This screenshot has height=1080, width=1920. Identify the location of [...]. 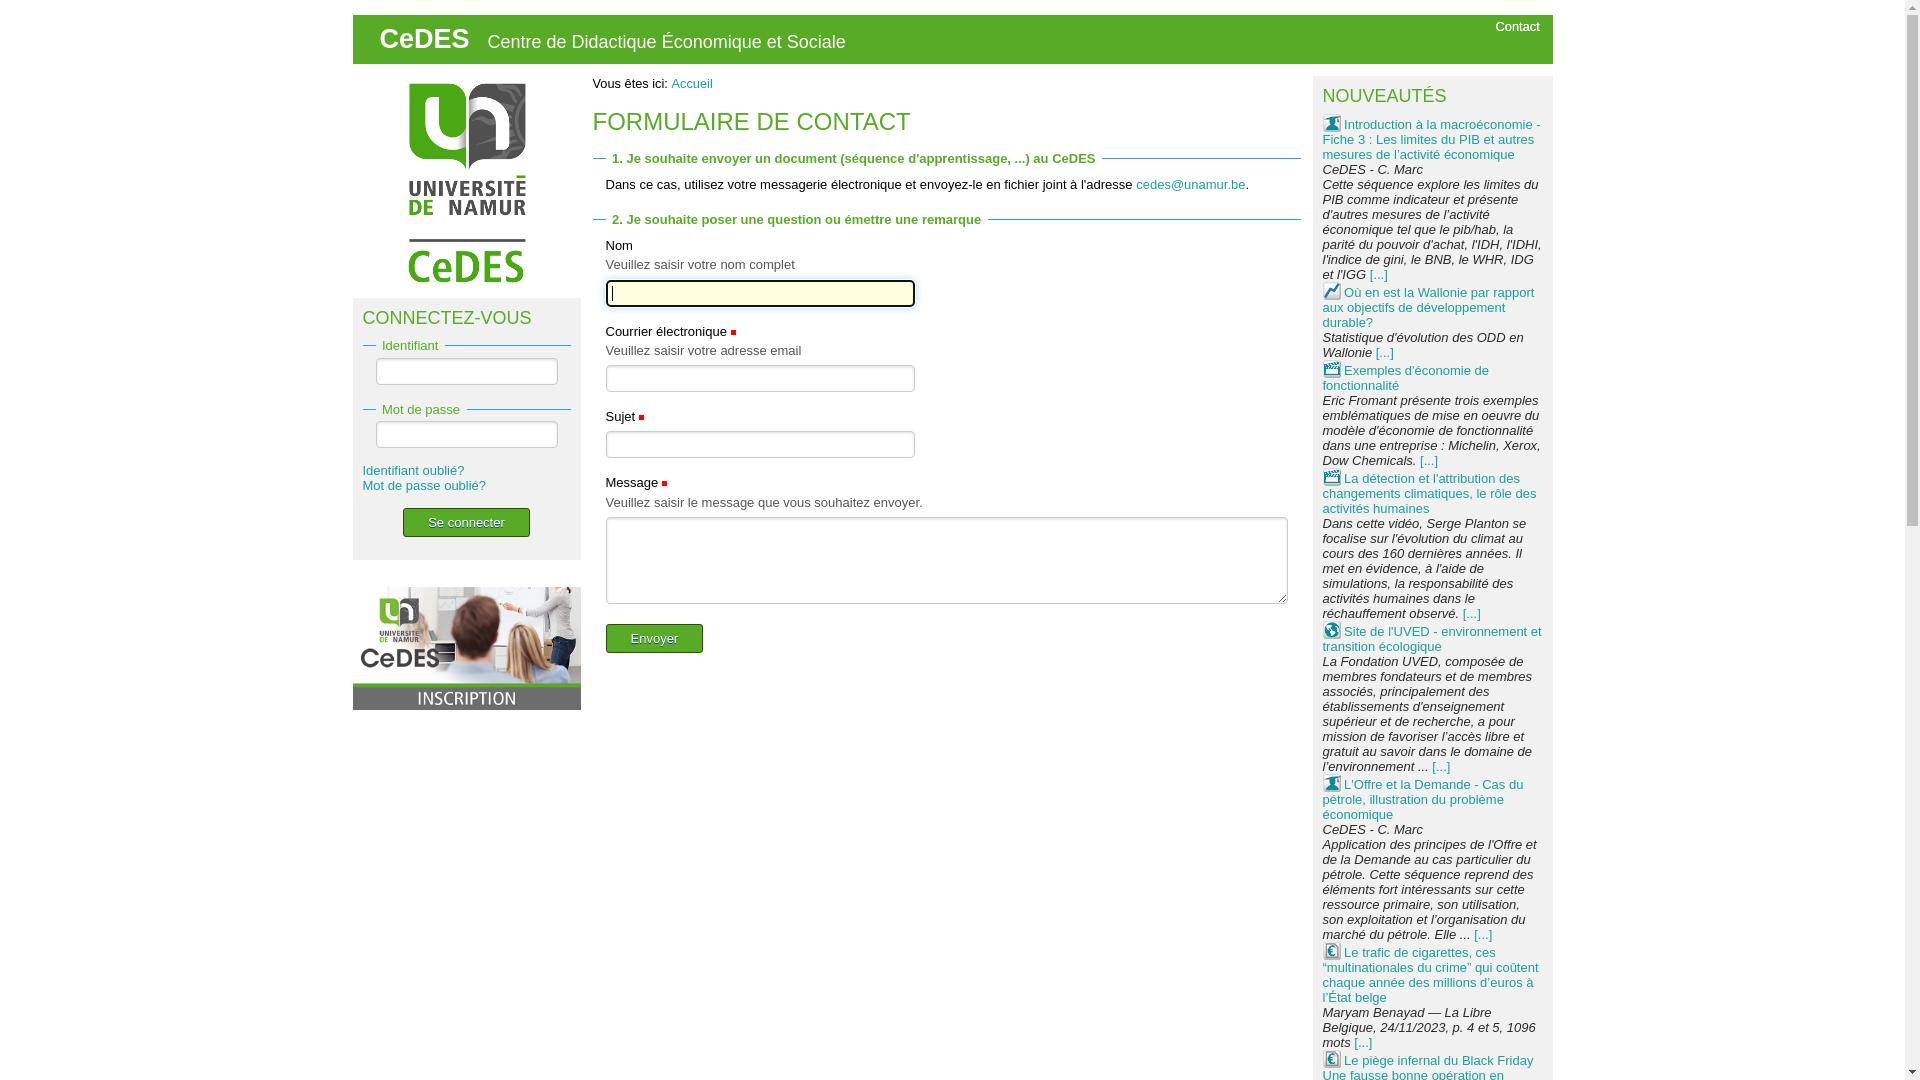
(1441, 766).